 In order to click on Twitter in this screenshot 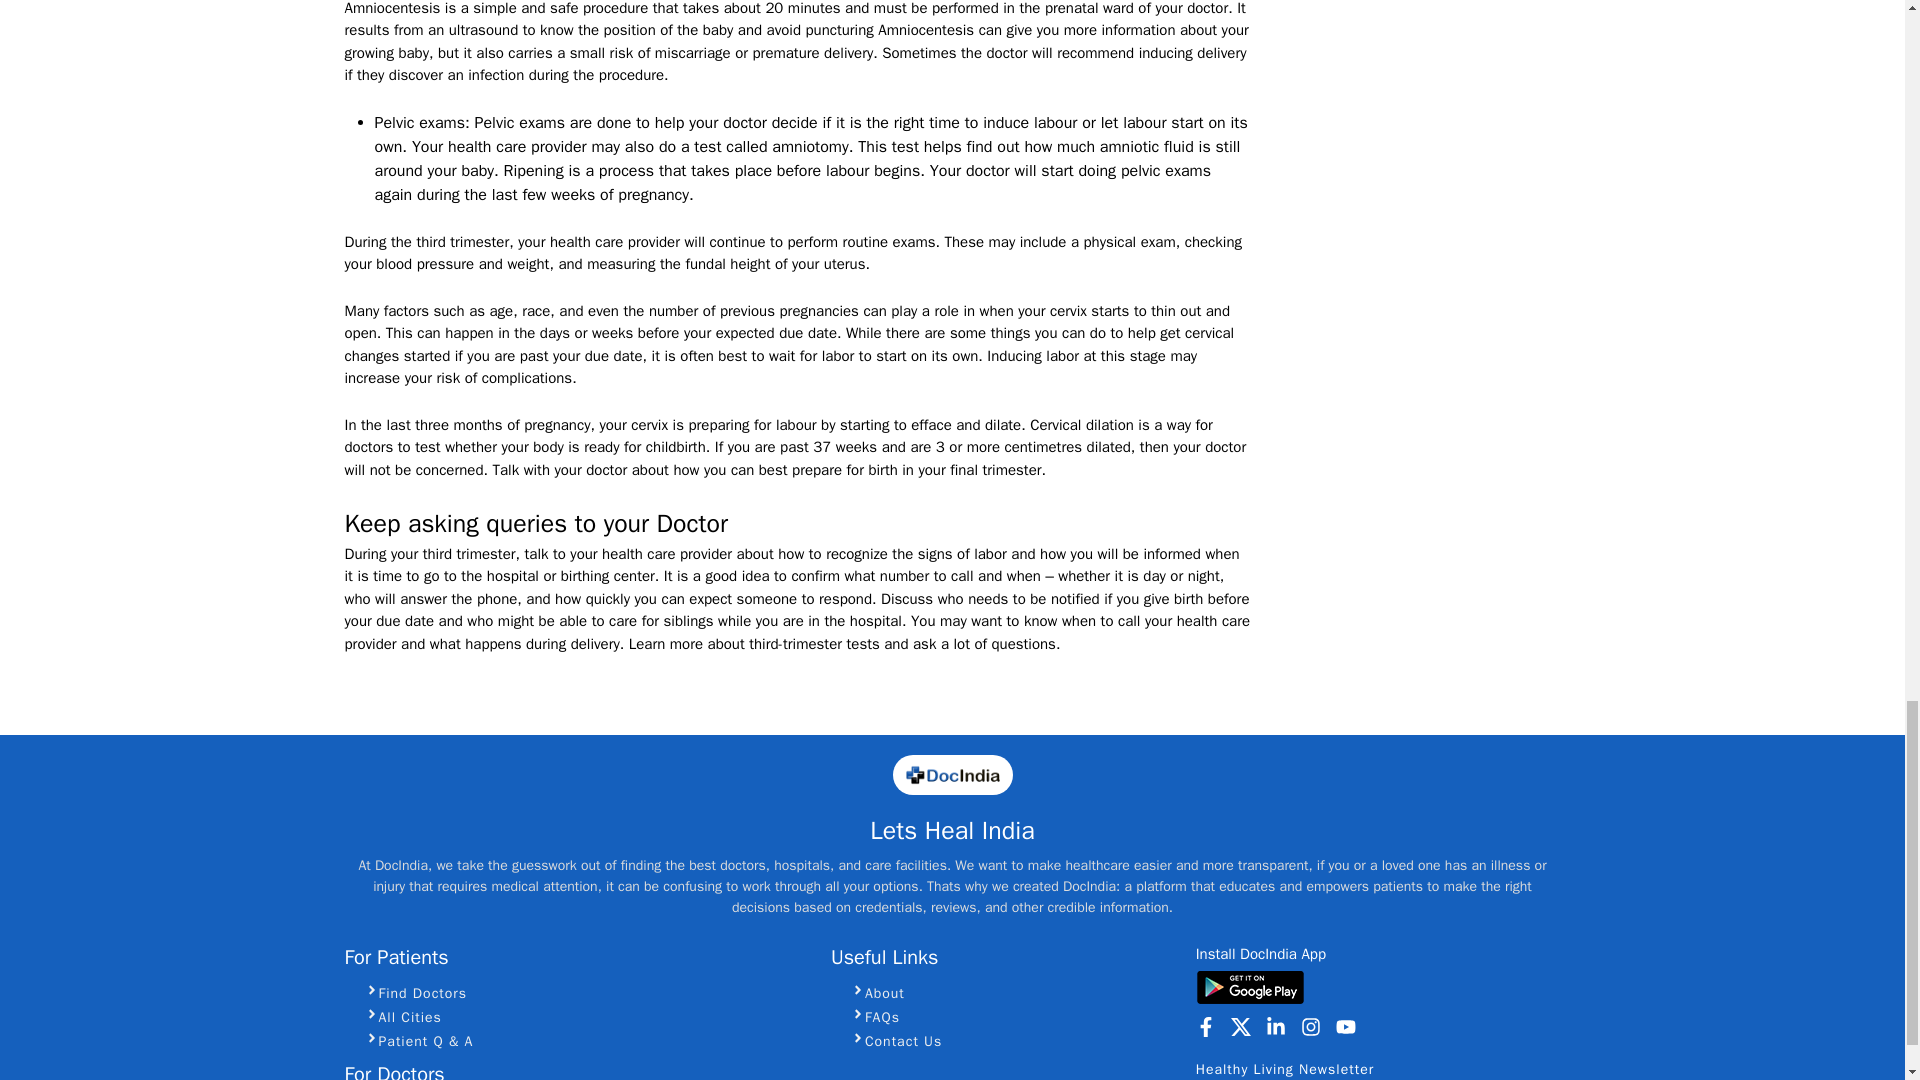, I will do `click(1240, 1026)`.